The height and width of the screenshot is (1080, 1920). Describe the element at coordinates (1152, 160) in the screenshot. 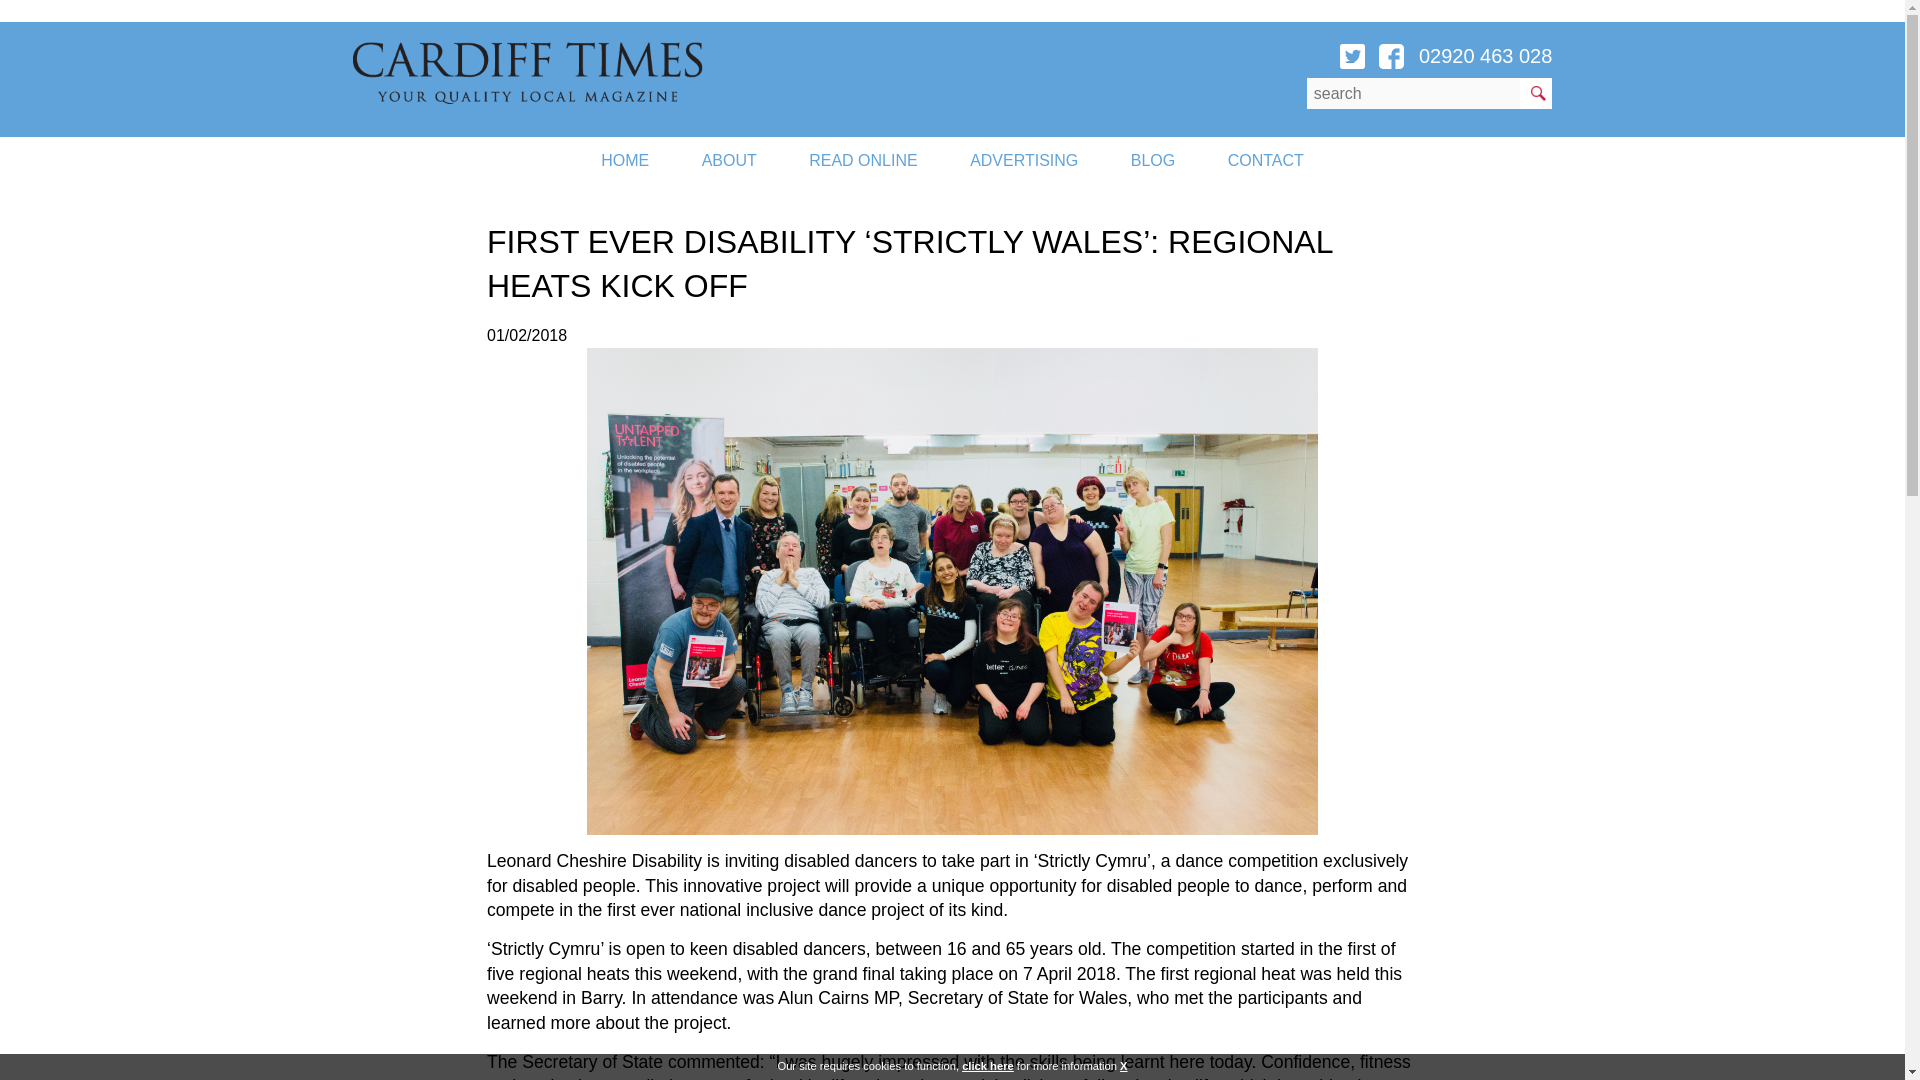

I see `BLOG` at that location.